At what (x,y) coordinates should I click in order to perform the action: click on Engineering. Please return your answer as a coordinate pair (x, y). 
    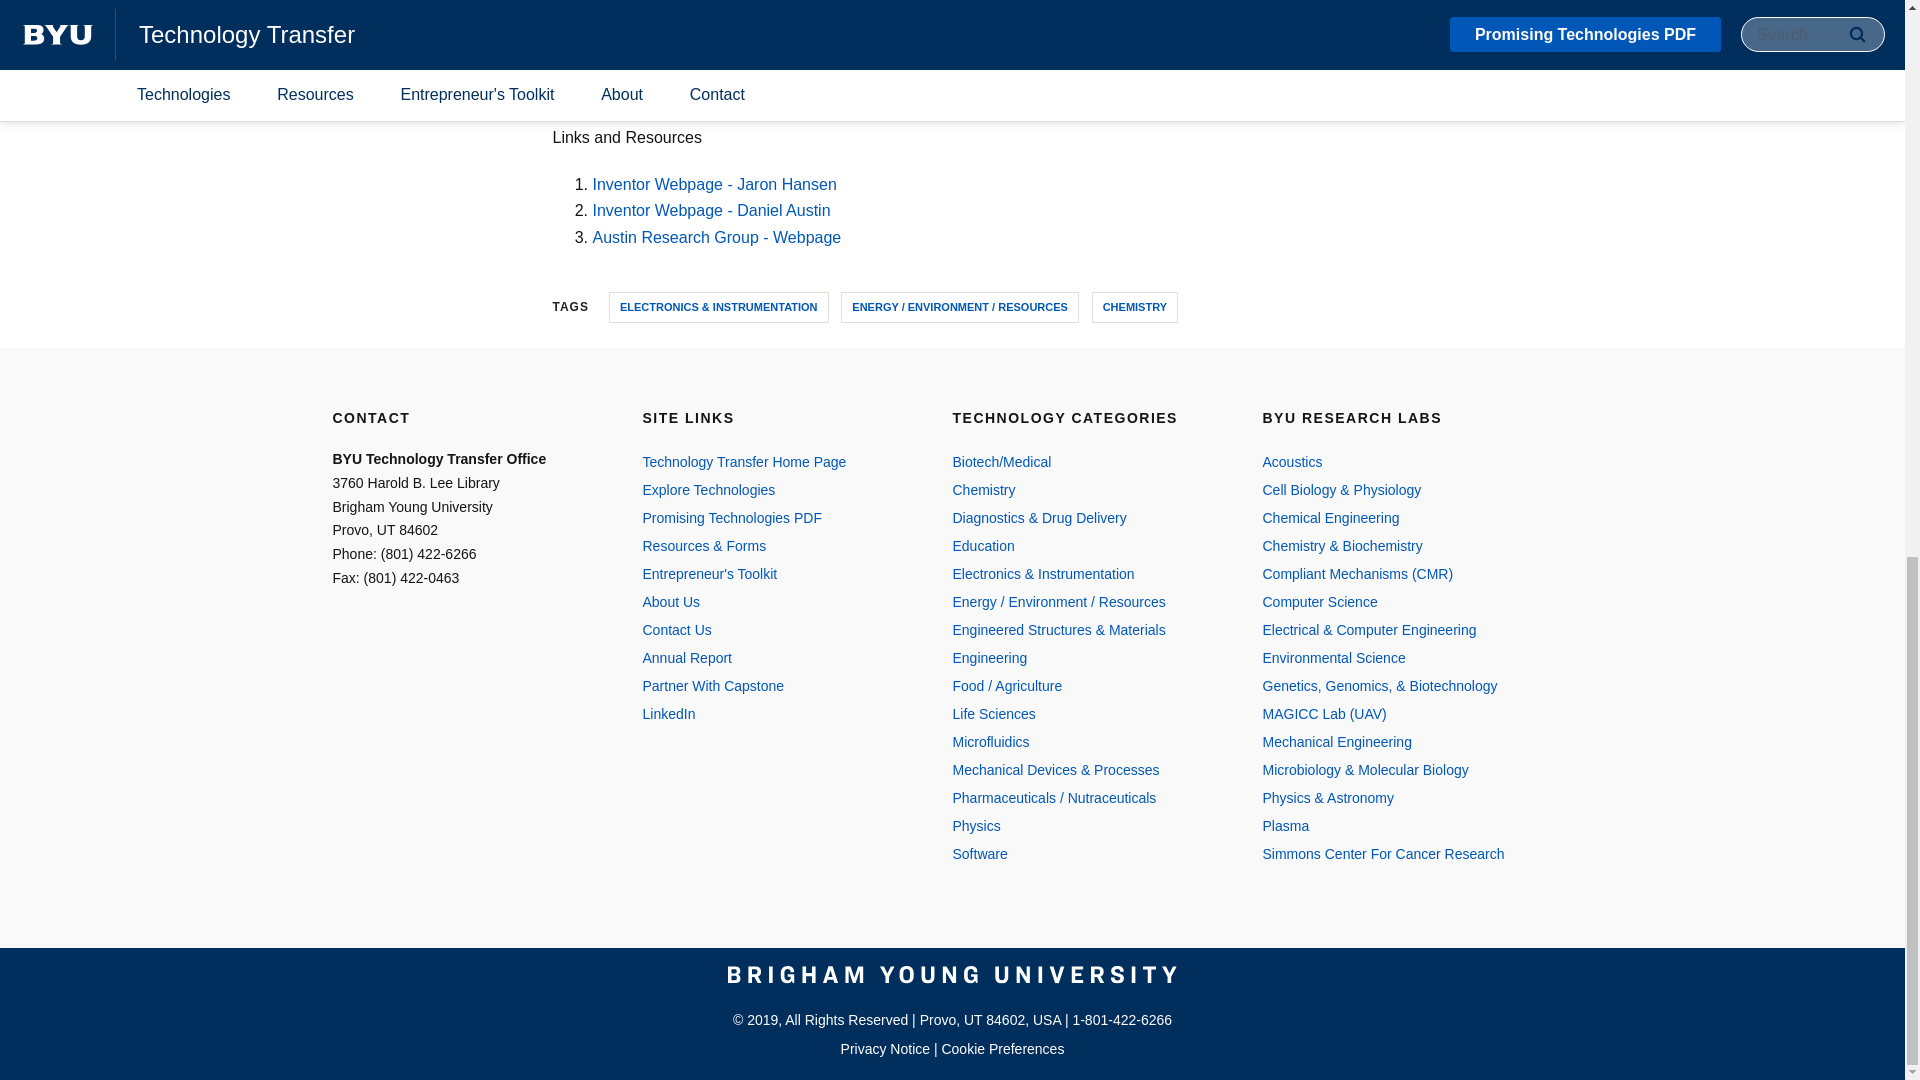
    Looking at the image, I should click on (1086, 657).